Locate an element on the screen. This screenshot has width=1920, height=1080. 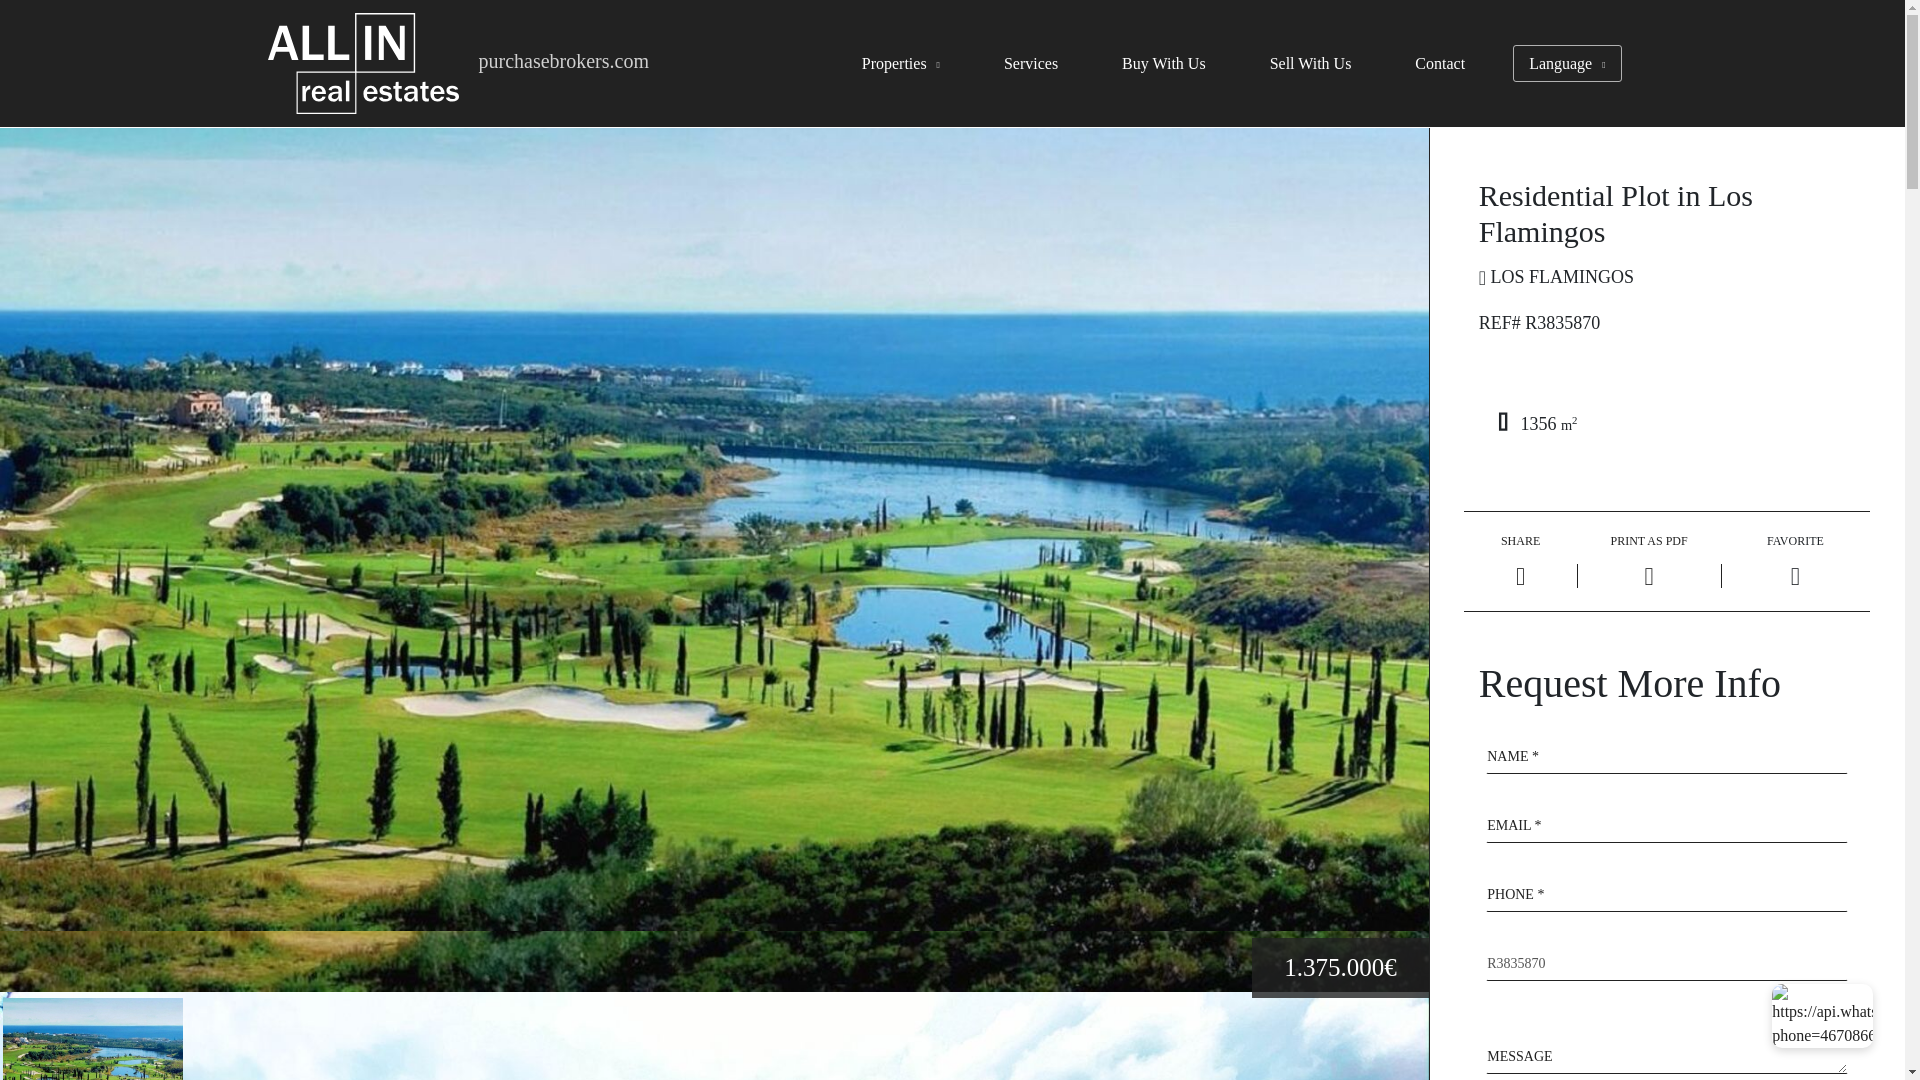
Sell With Us is located at coordinates (1310, 64).